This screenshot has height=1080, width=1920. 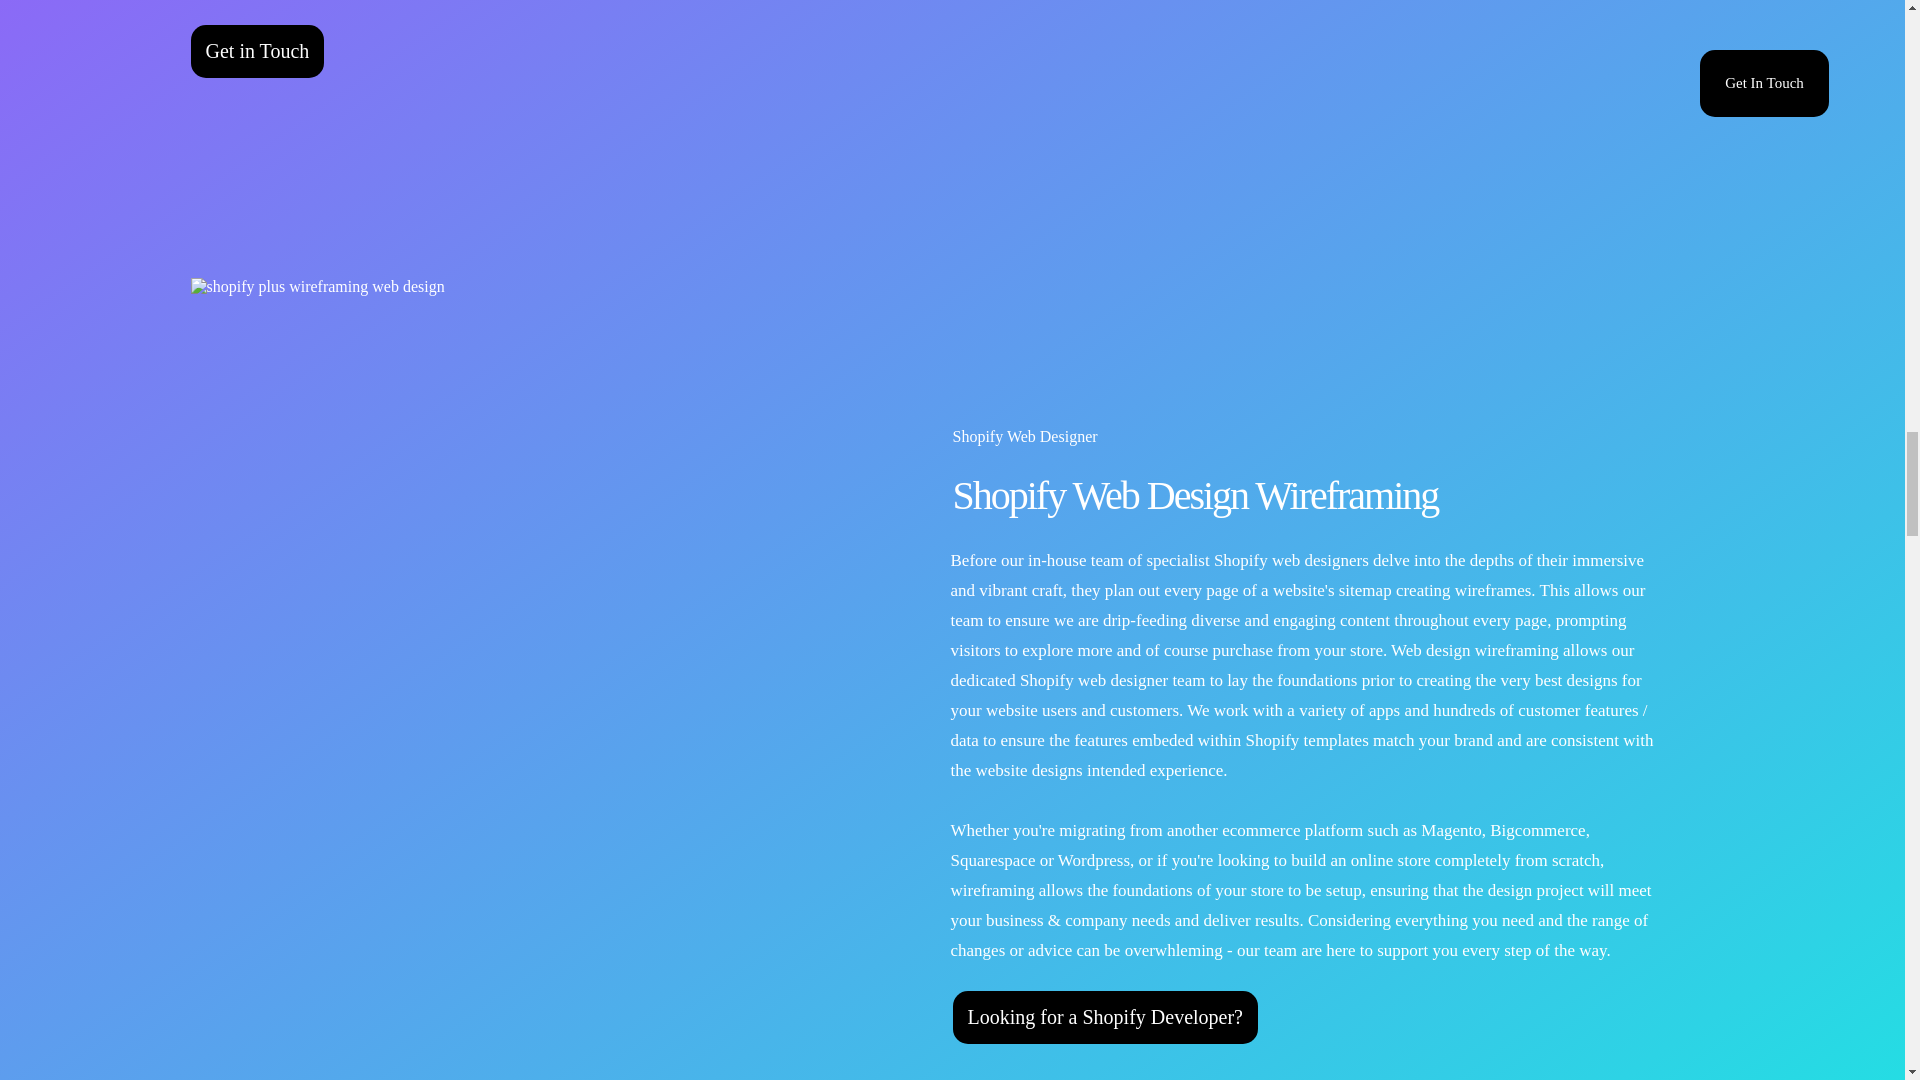 I want to click on Looking for a Shopify Developer?, so click(x=1104, y=1018).